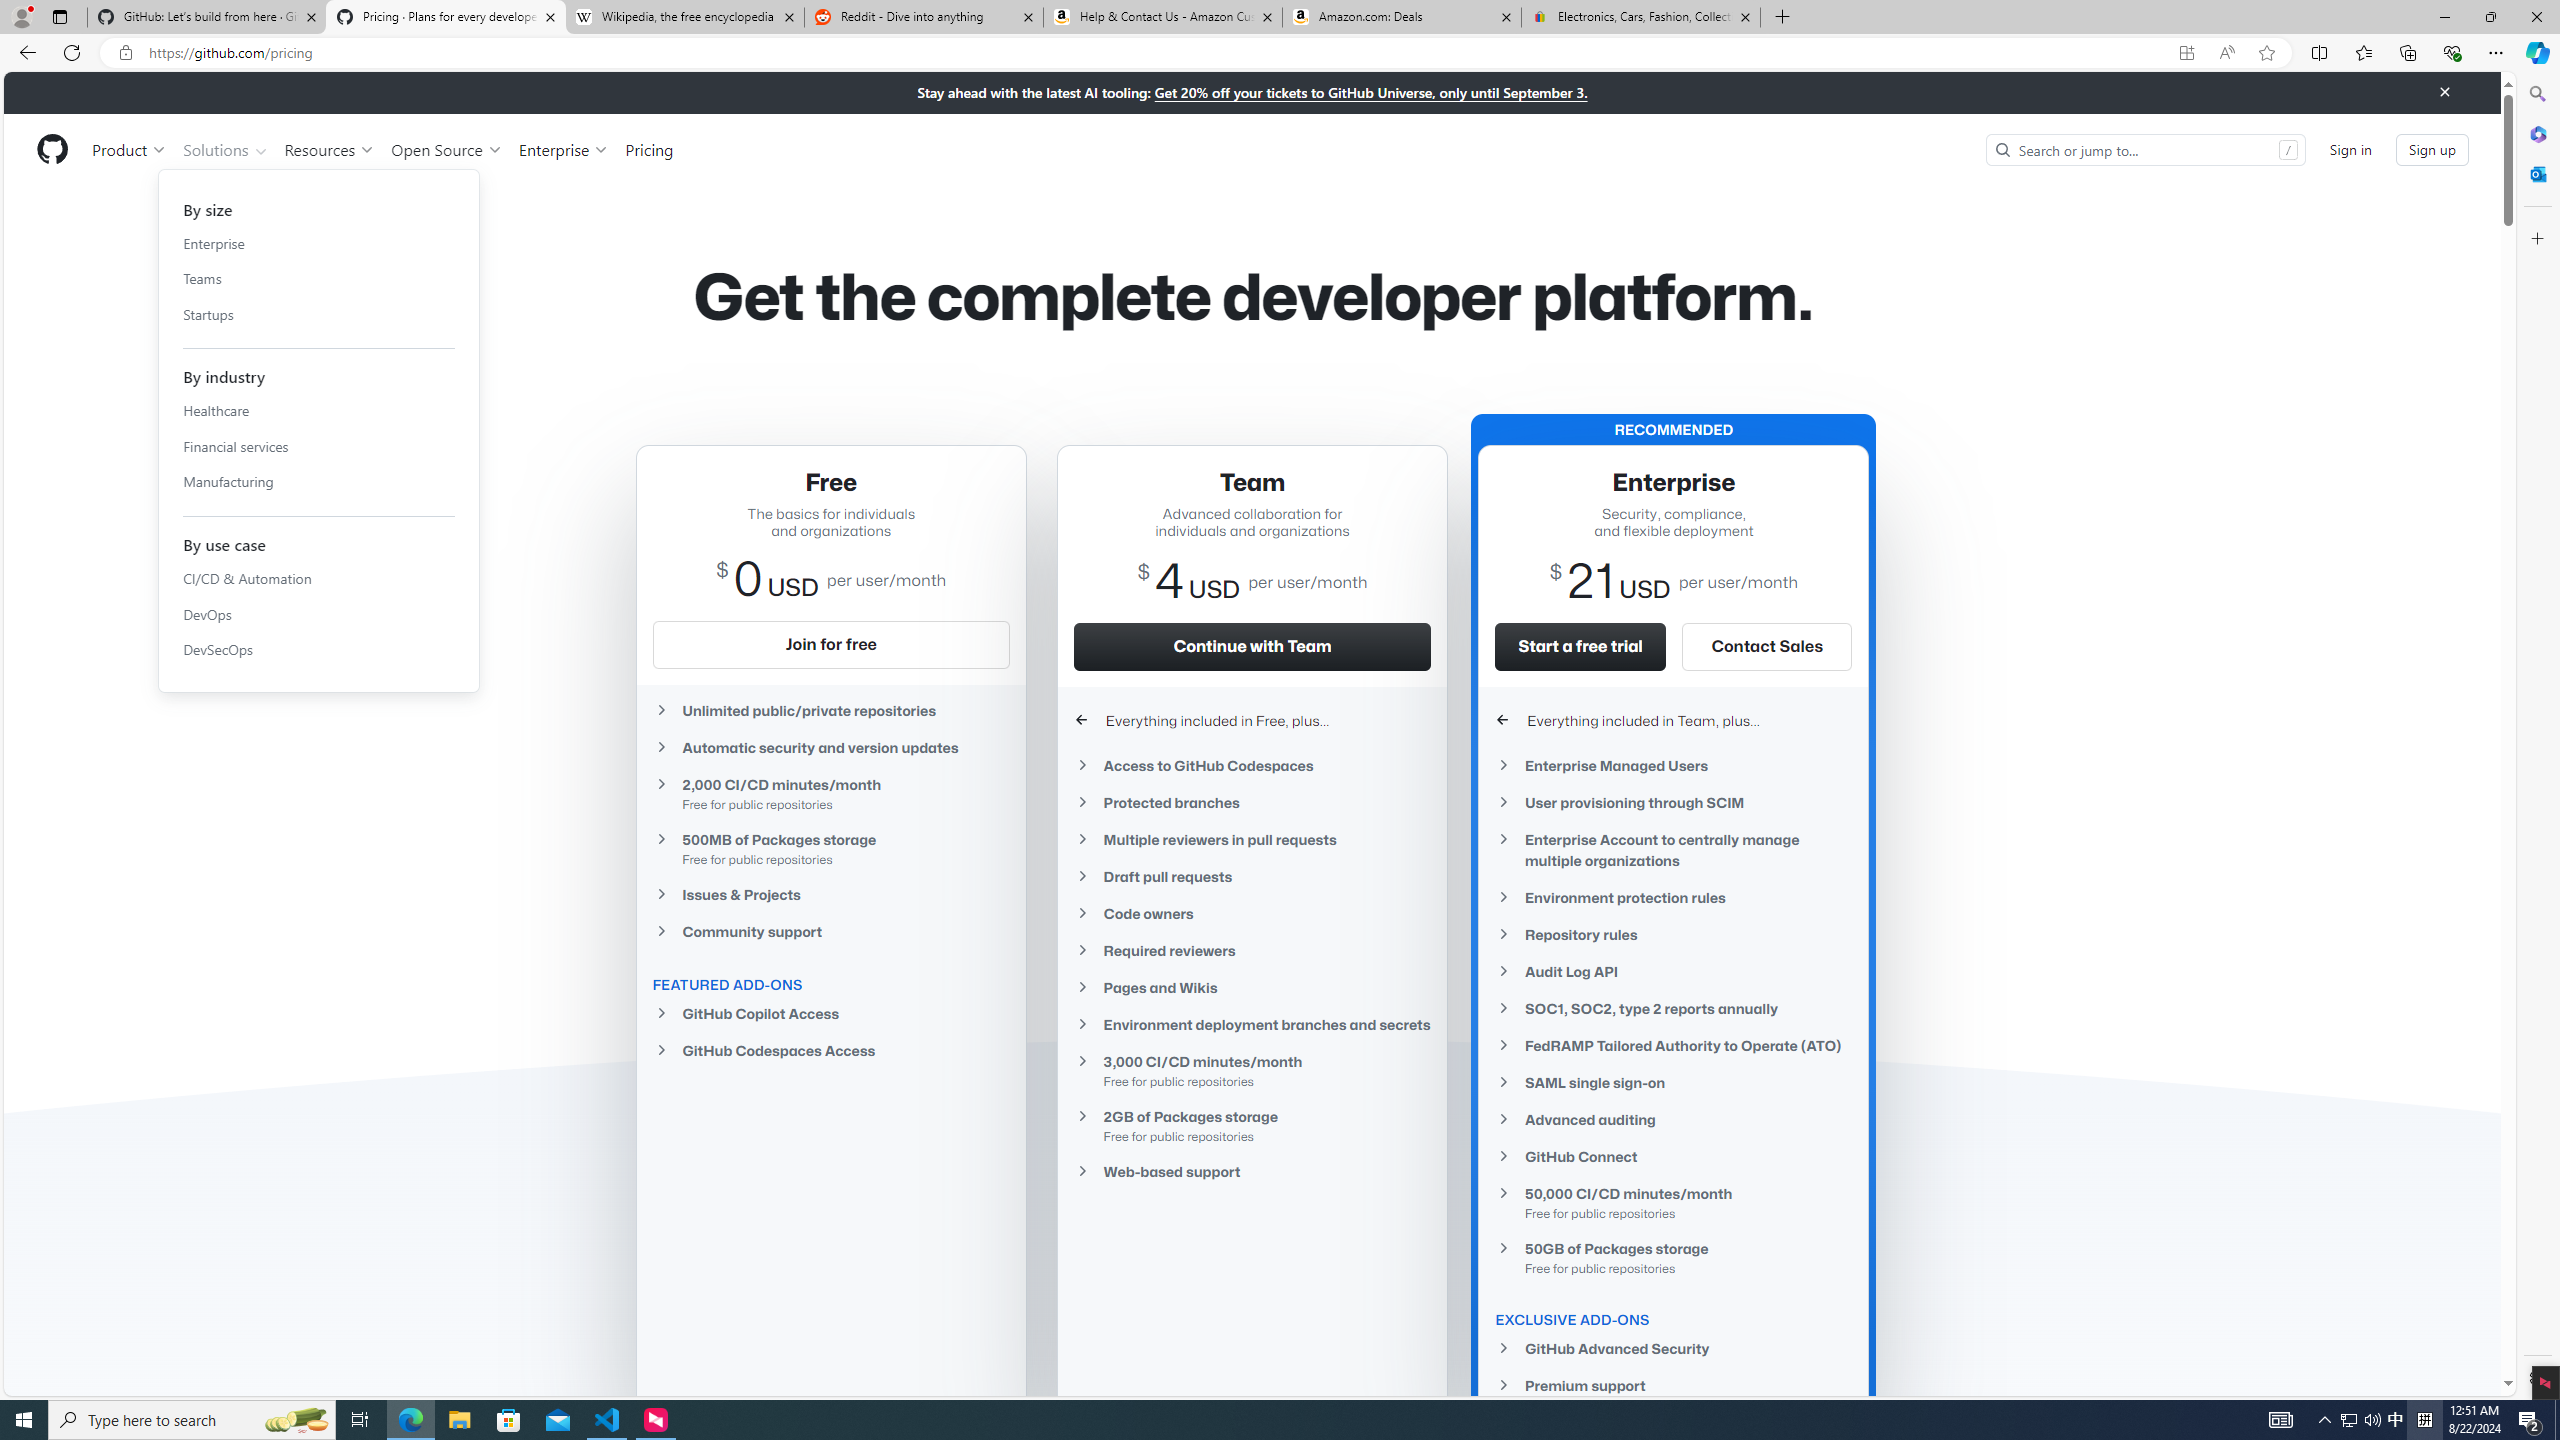 The height and width of the screenshot is (1440, 2560). What do you see at coordinates (2186, 53) in the screenshot?
I see `App available. Install GitHub` at bounding box center [2186, 53].